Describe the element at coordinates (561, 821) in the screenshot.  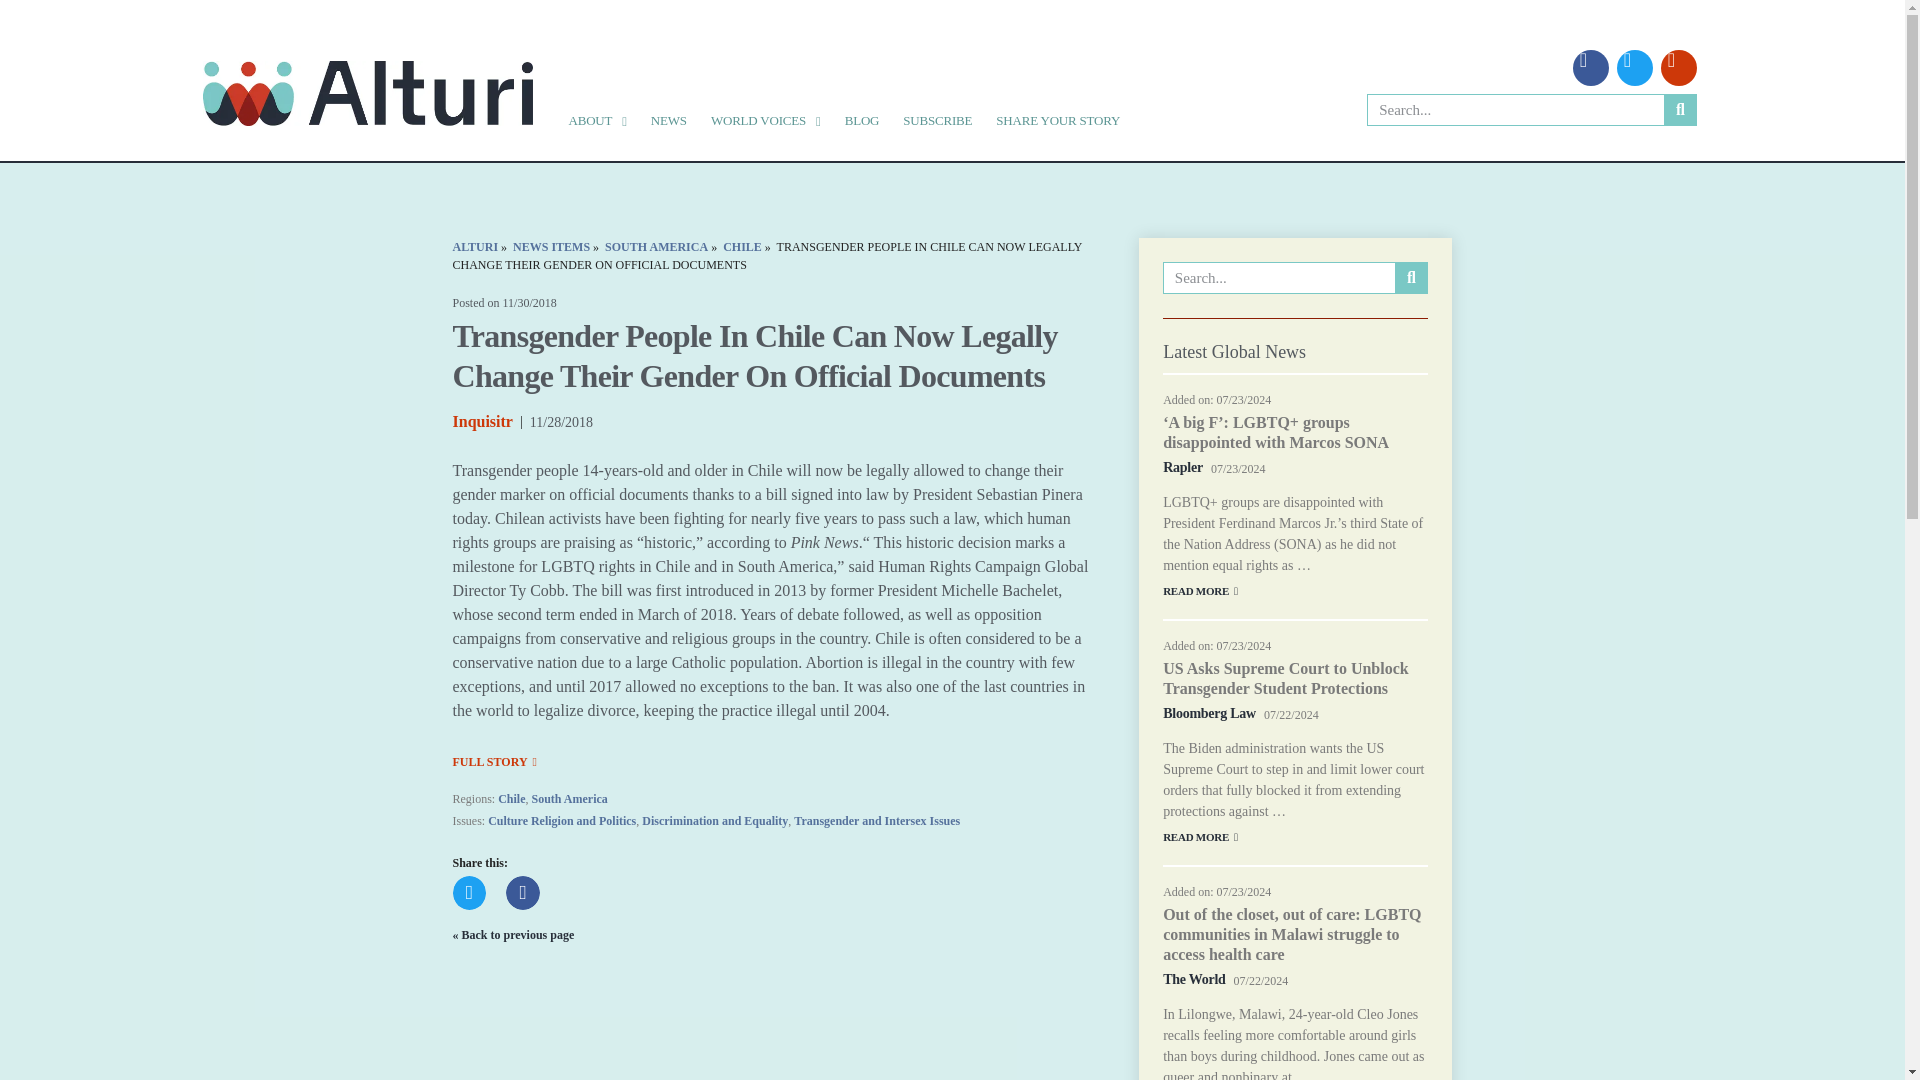
I see `Culture Religion and Politics` at that location.